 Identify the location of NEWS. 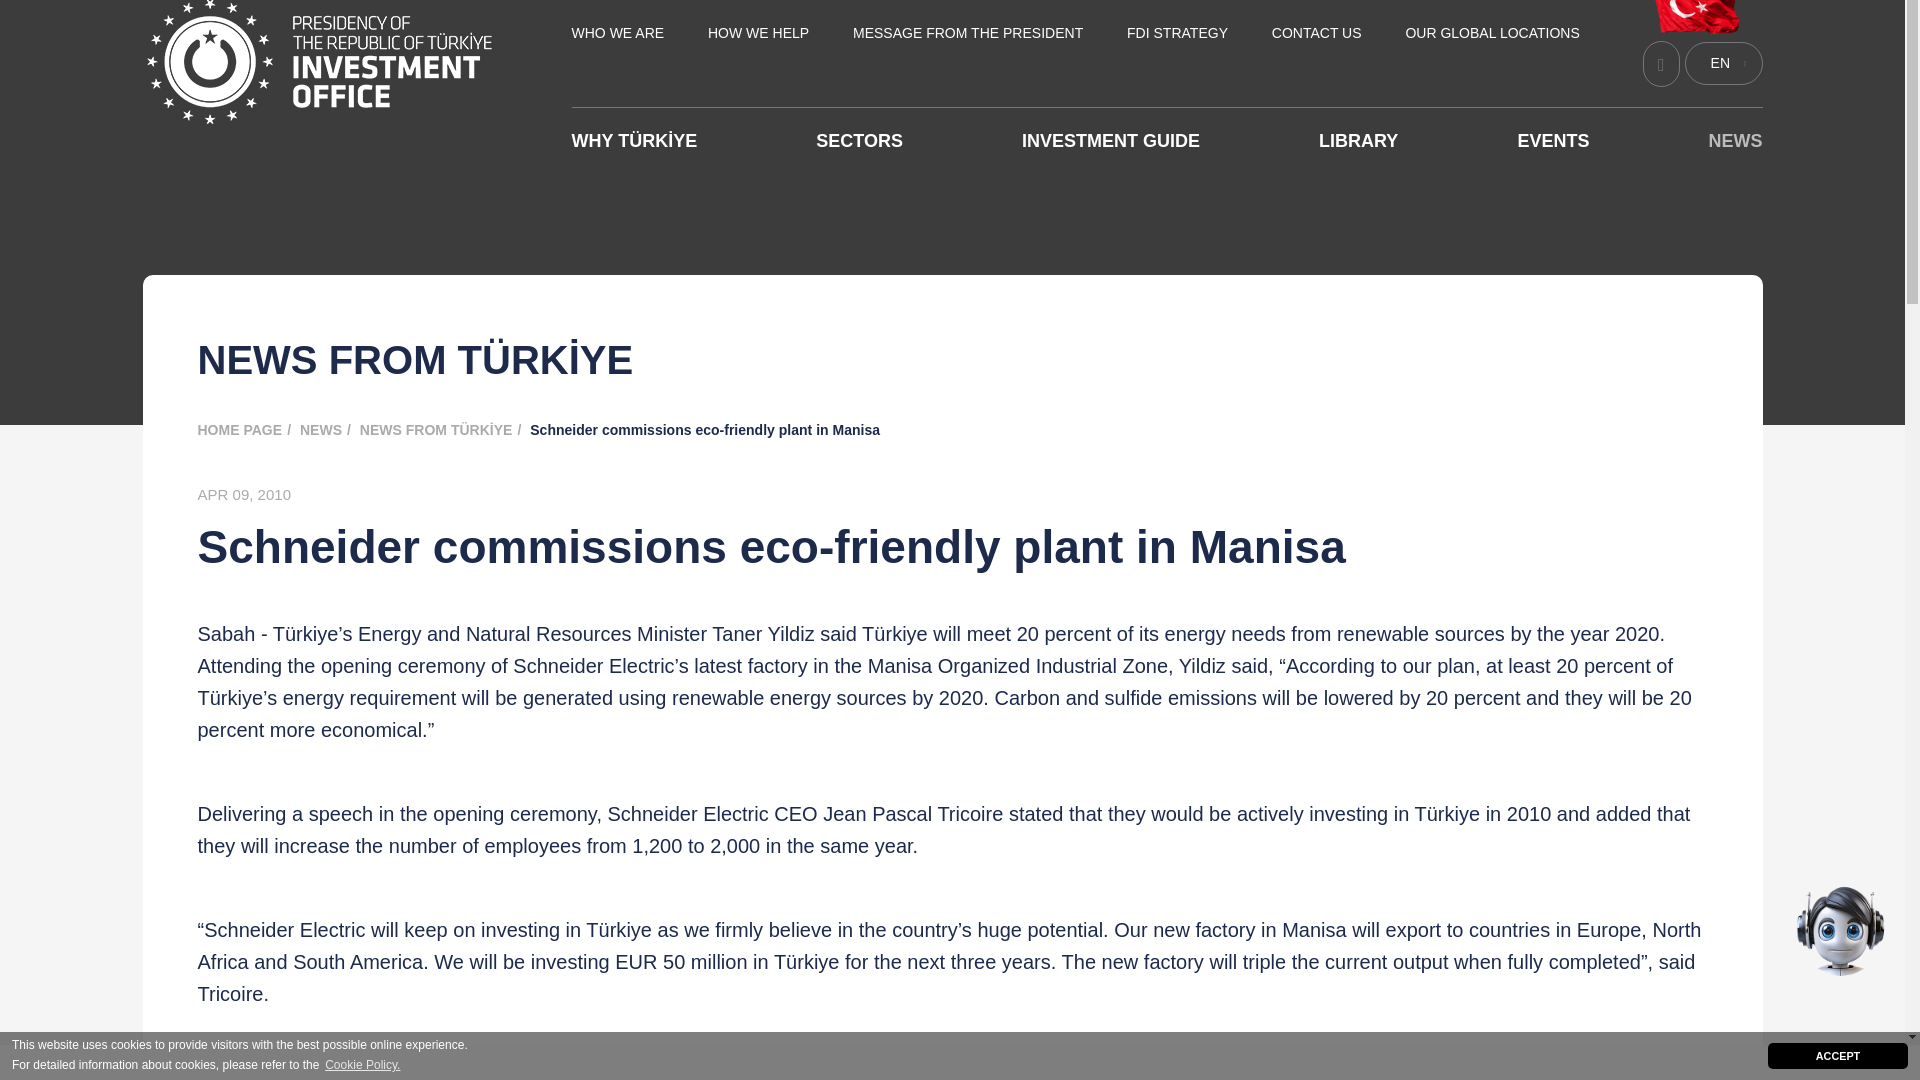
(1735, 140).